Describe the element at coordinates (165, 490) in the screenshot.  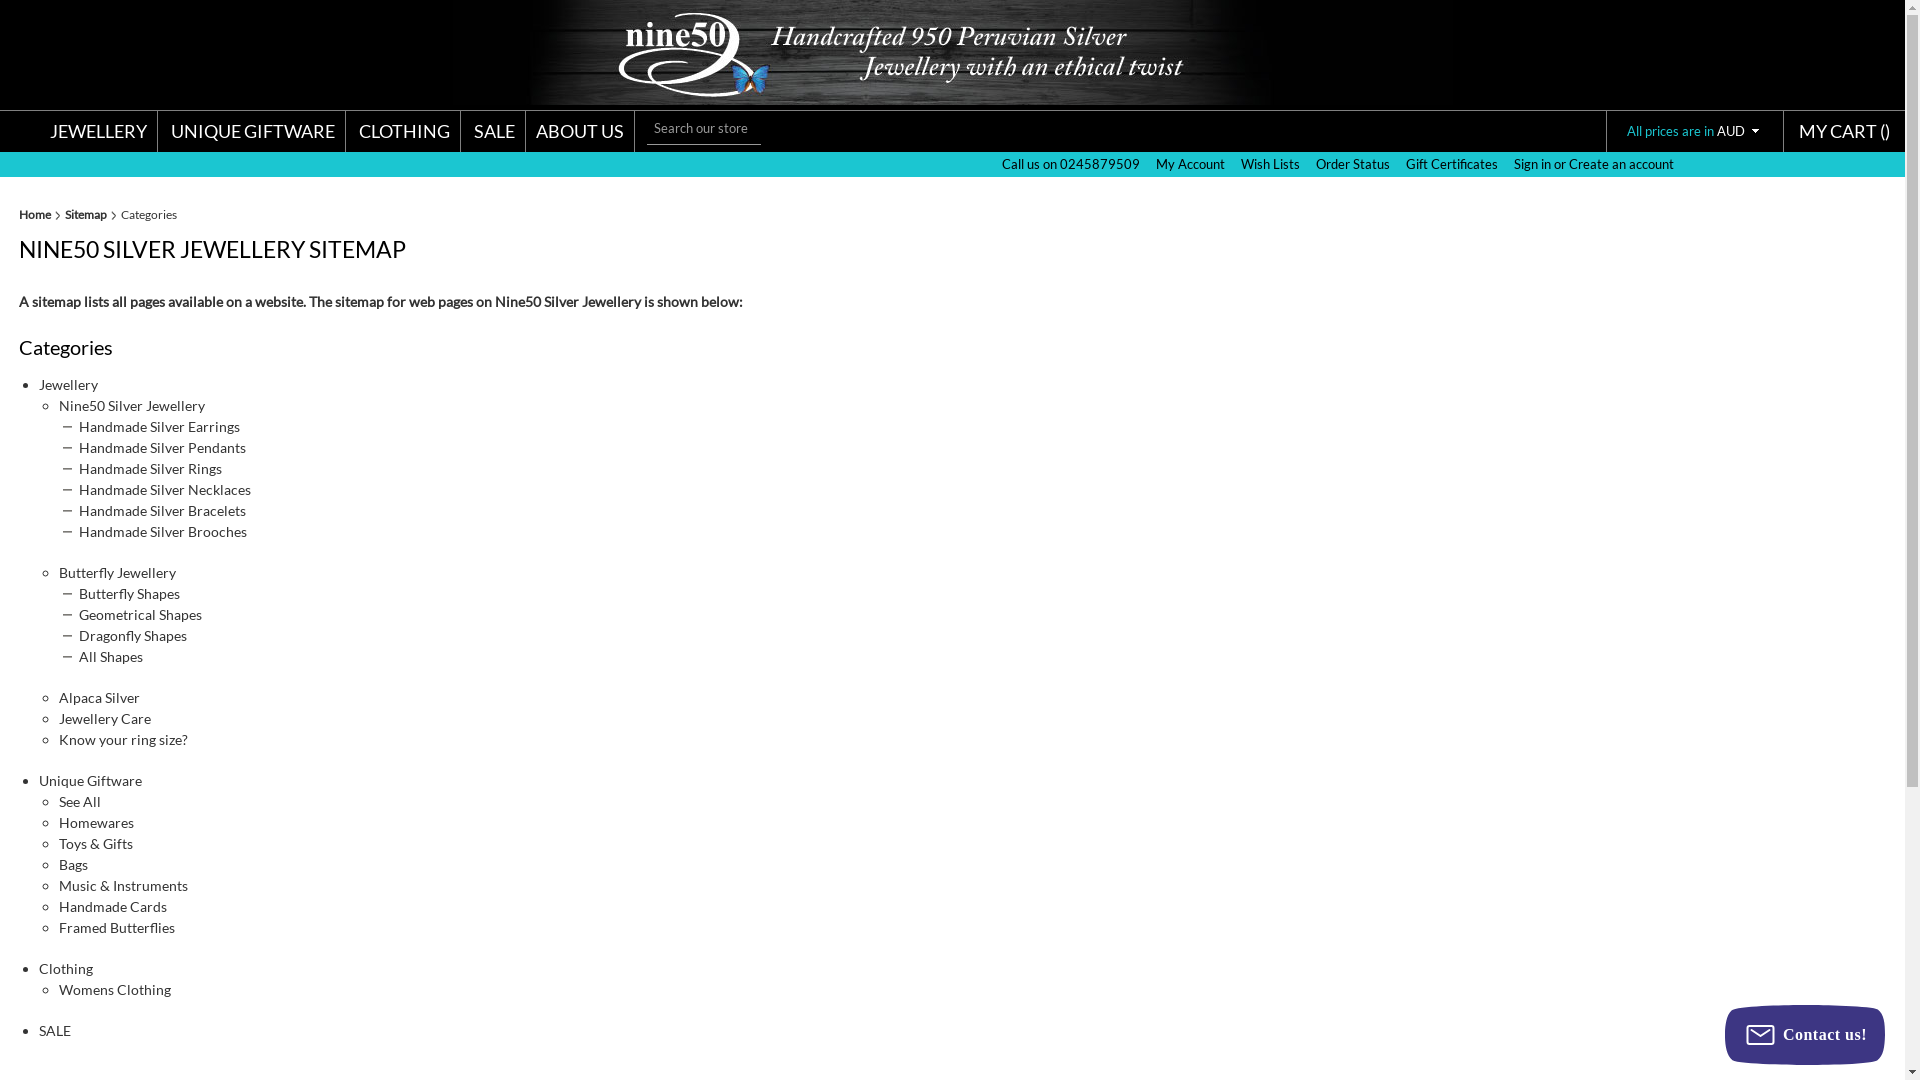
I see `Handmade Silver Necklaces` at that location.